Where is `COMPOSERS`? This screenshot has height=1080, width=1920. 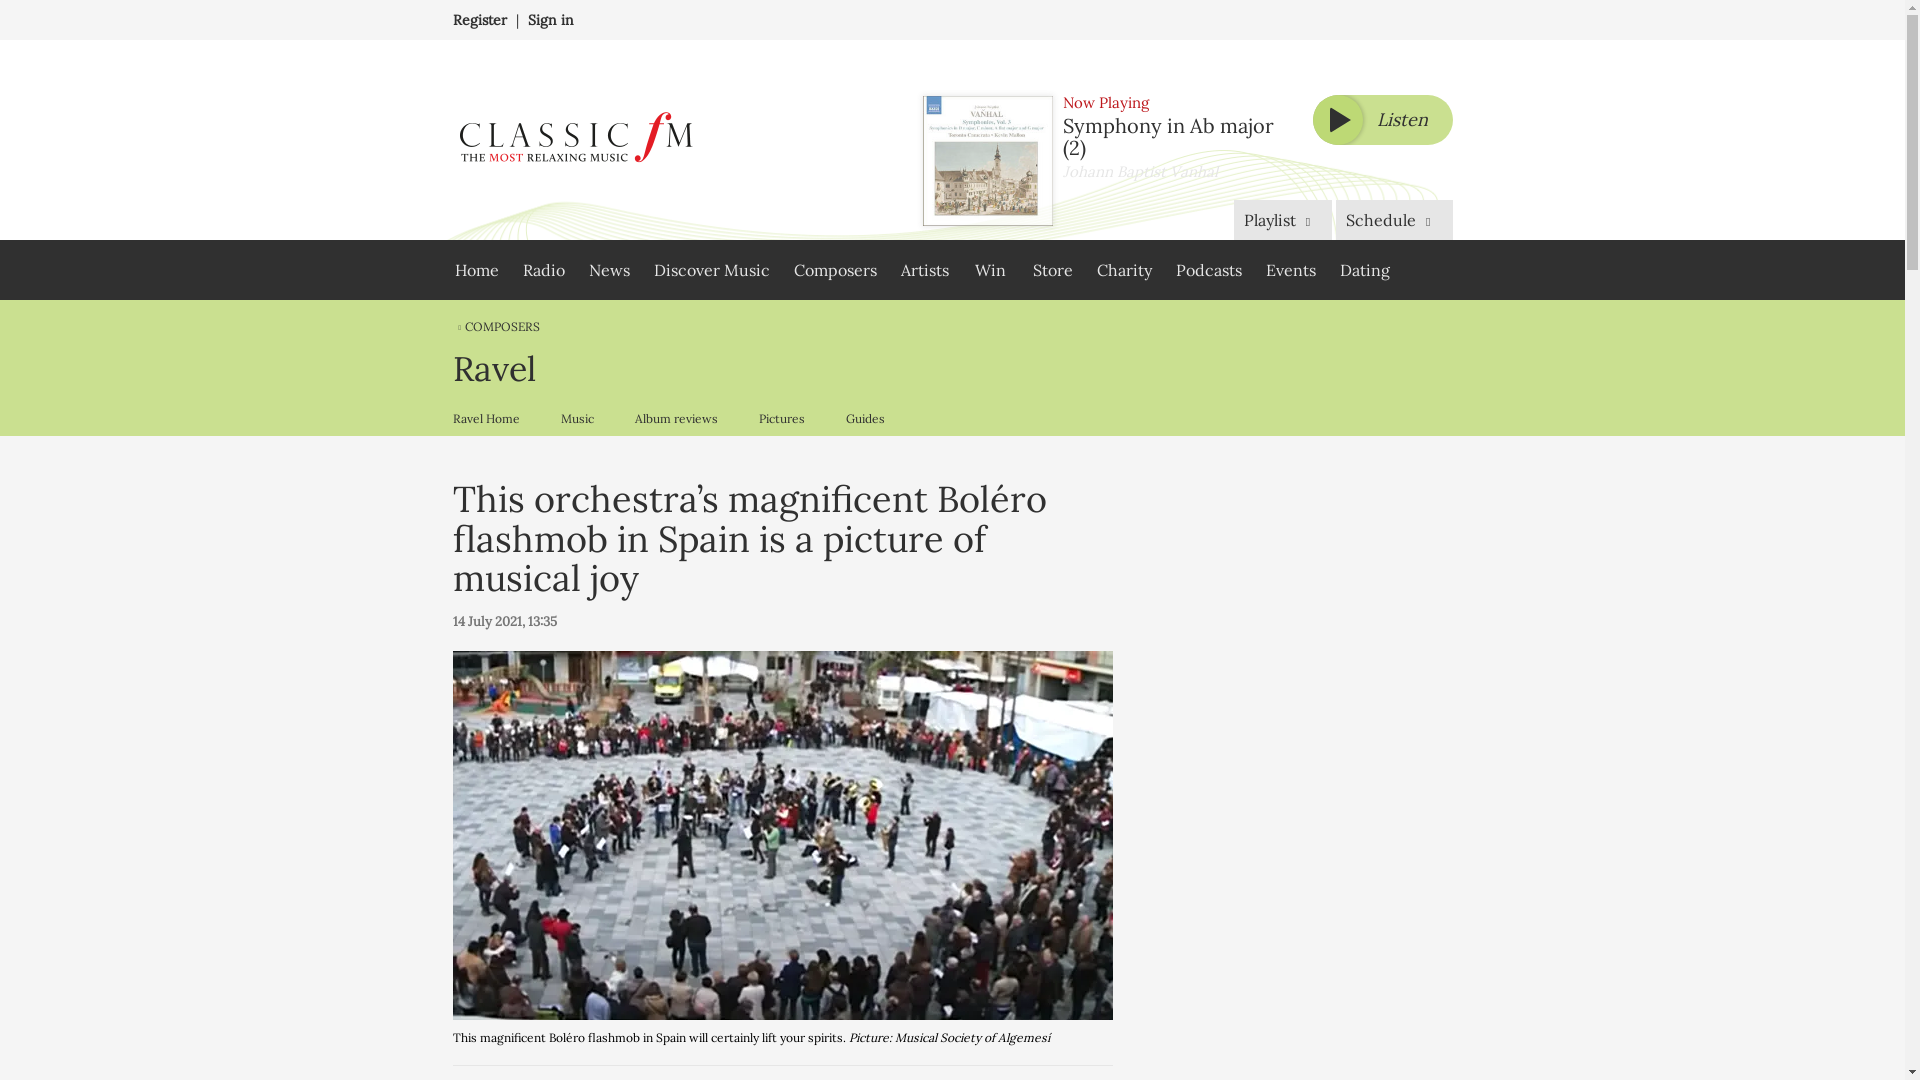 COMPOSERS is located at coordinates (495, 326).